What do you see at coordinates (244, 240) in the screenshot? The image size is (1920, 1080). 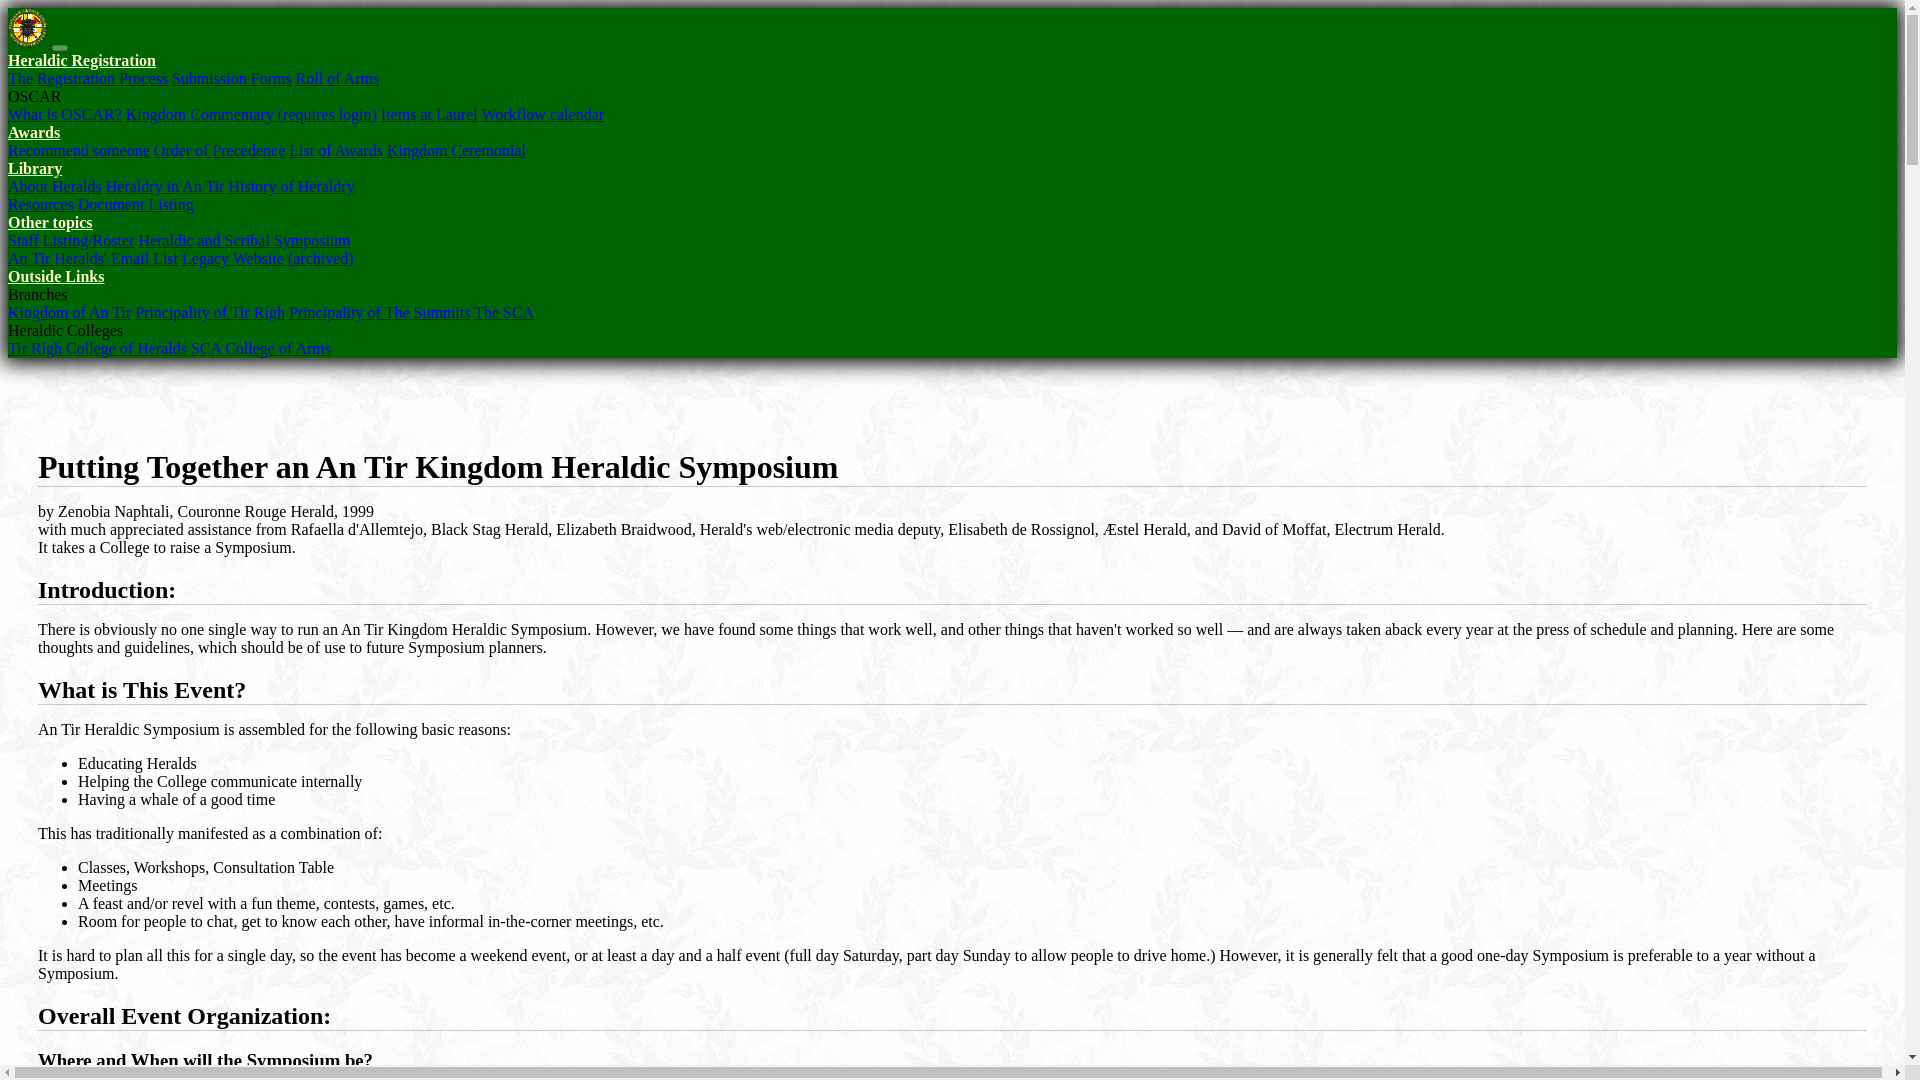 I see `Heraldic and Scribal Symposium` at bounding box center [244, 240].